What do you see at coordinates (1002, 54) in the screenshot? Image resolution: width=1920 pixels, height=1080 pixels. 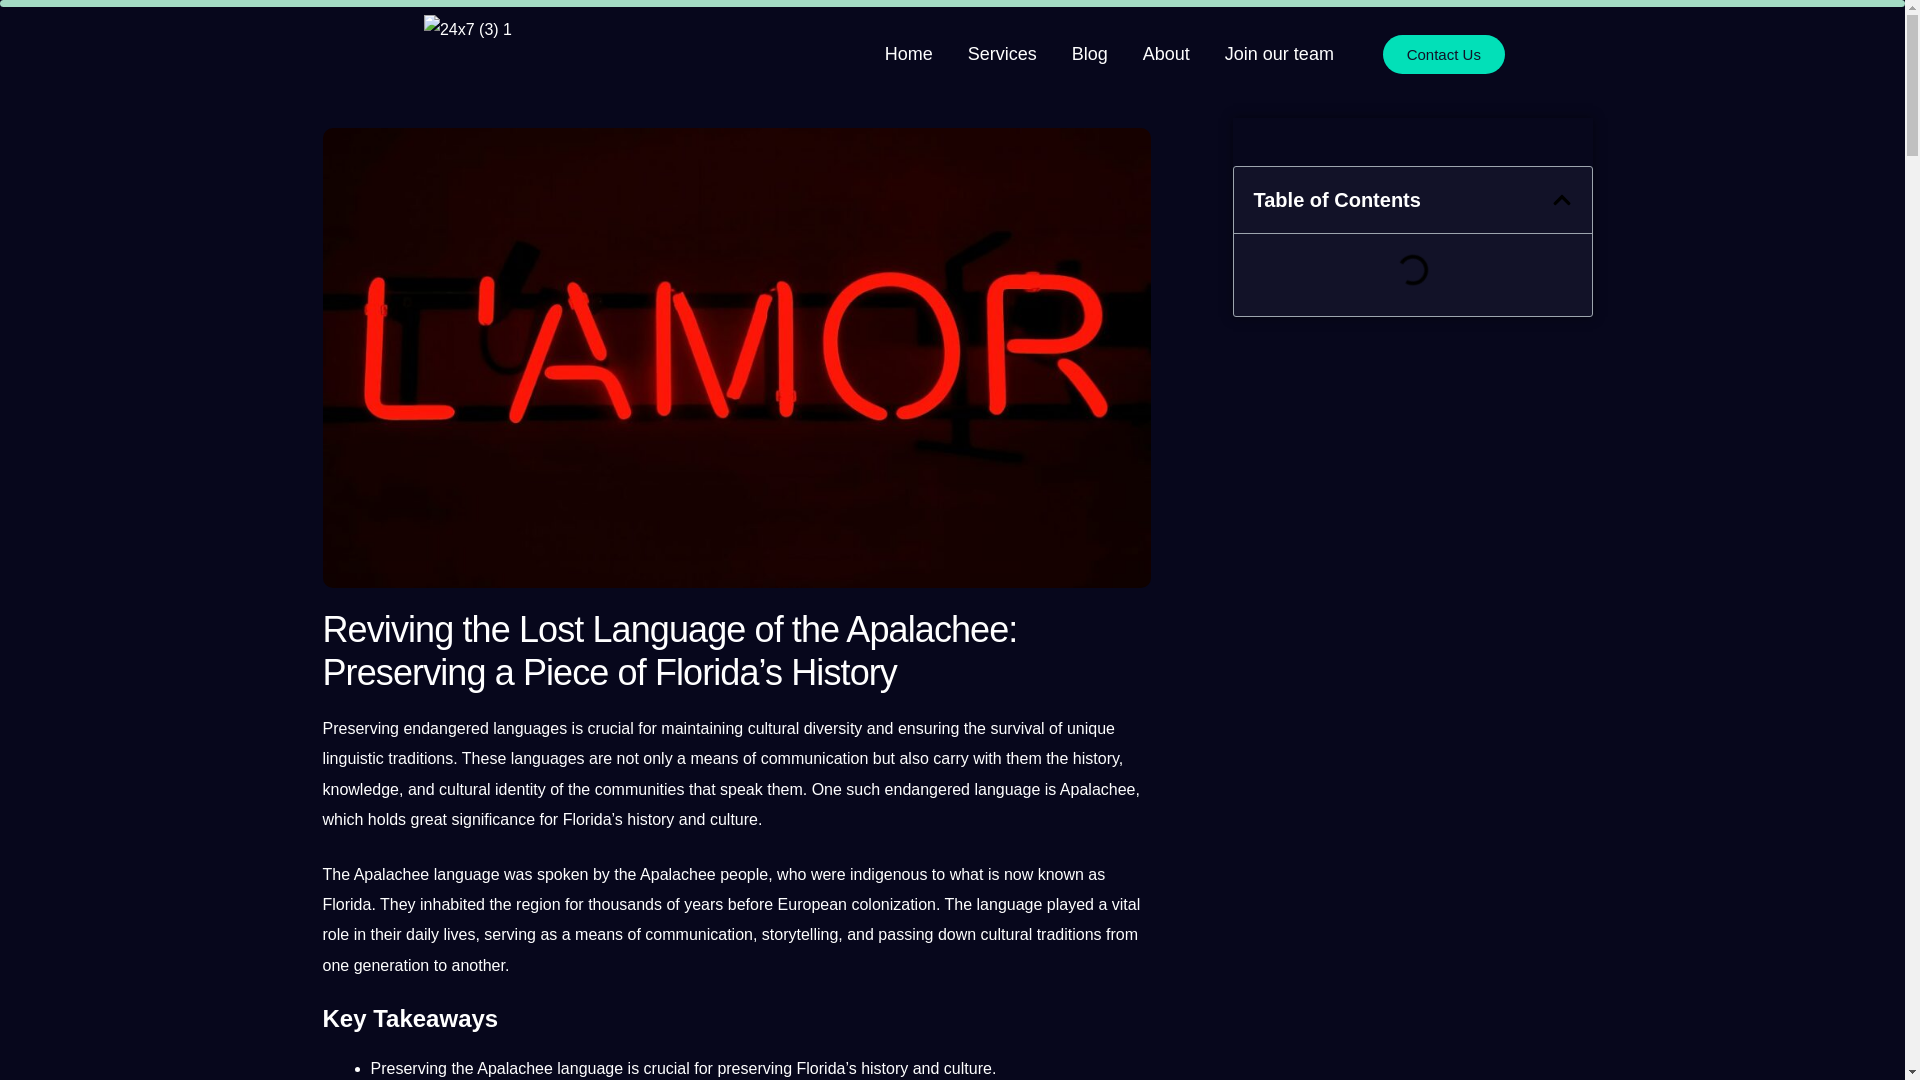 I see `Services` at bounding box center [1002, 54].